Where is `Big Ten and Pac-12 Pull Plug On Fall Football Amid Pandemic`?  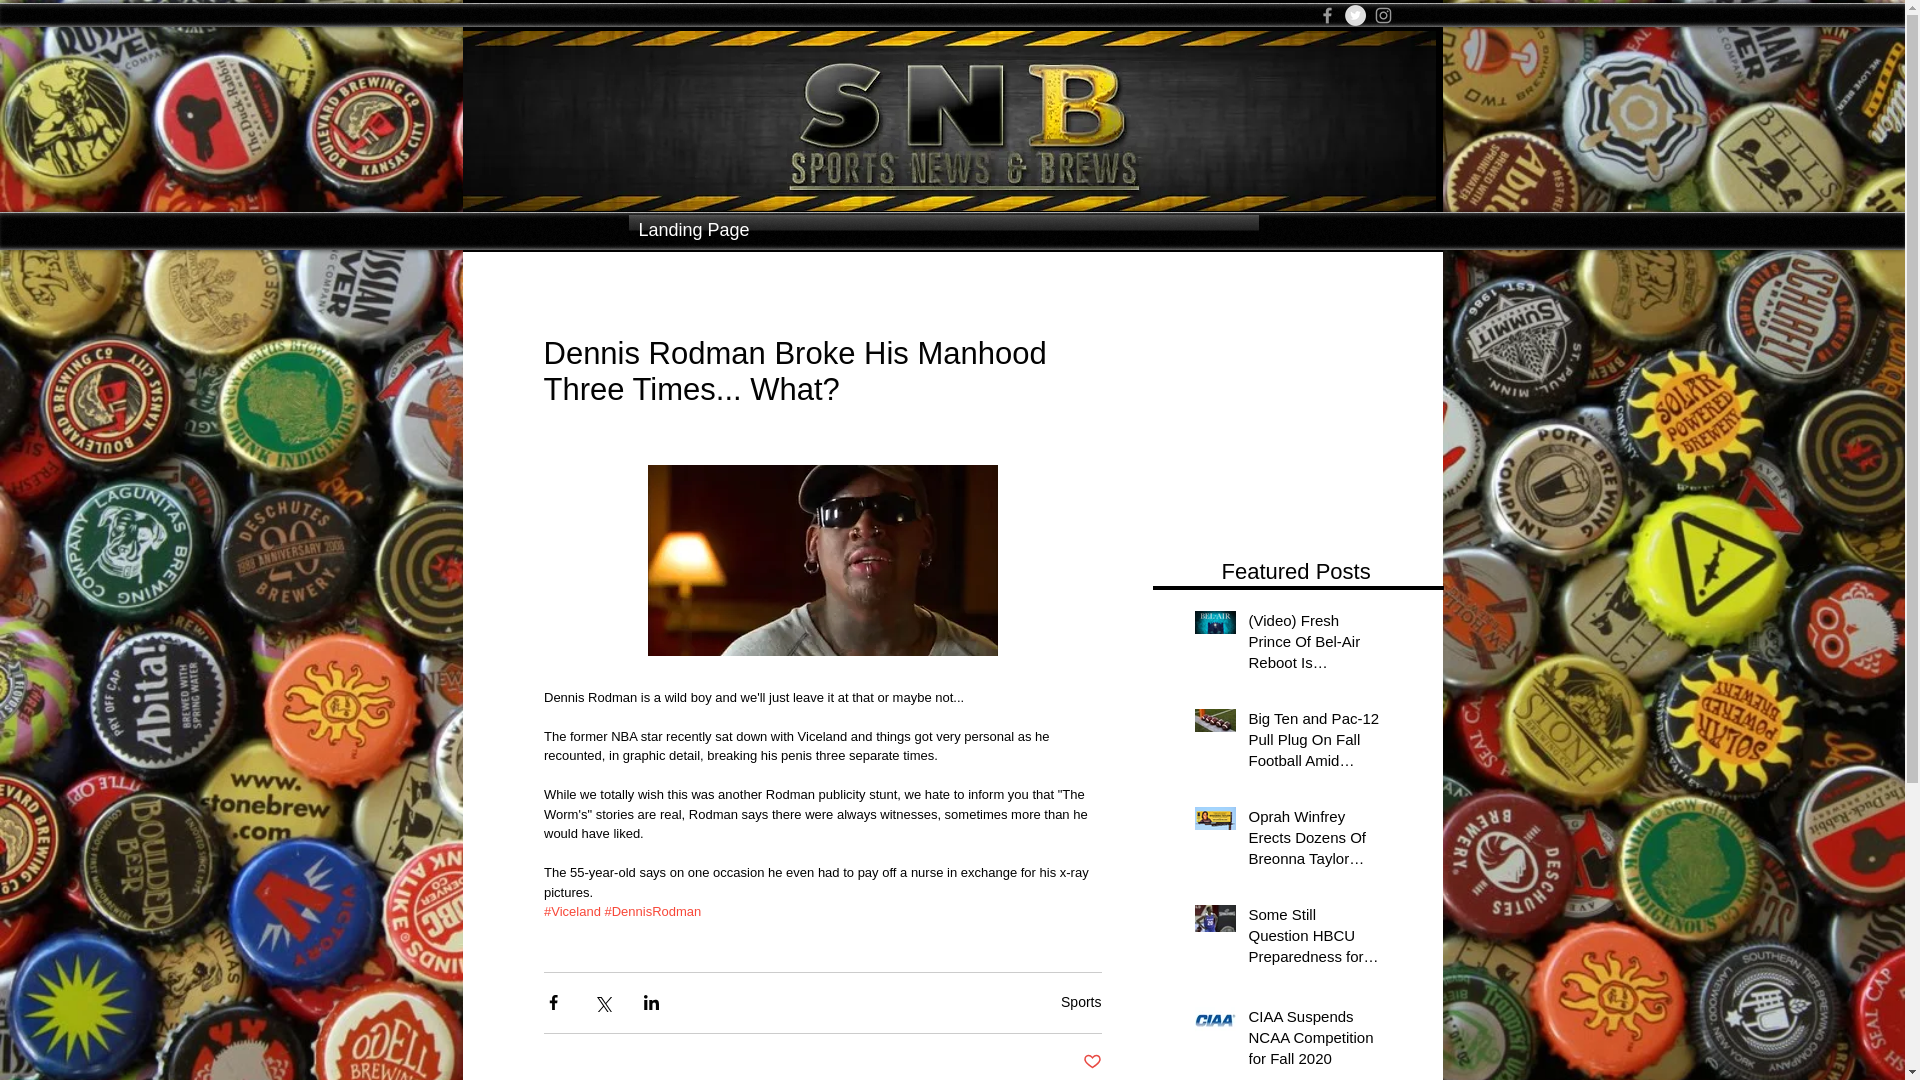
Big Ten and Pac-12 Pull Plug On Fall Football Amid Pandemic is located at coordinates (1313, 743).